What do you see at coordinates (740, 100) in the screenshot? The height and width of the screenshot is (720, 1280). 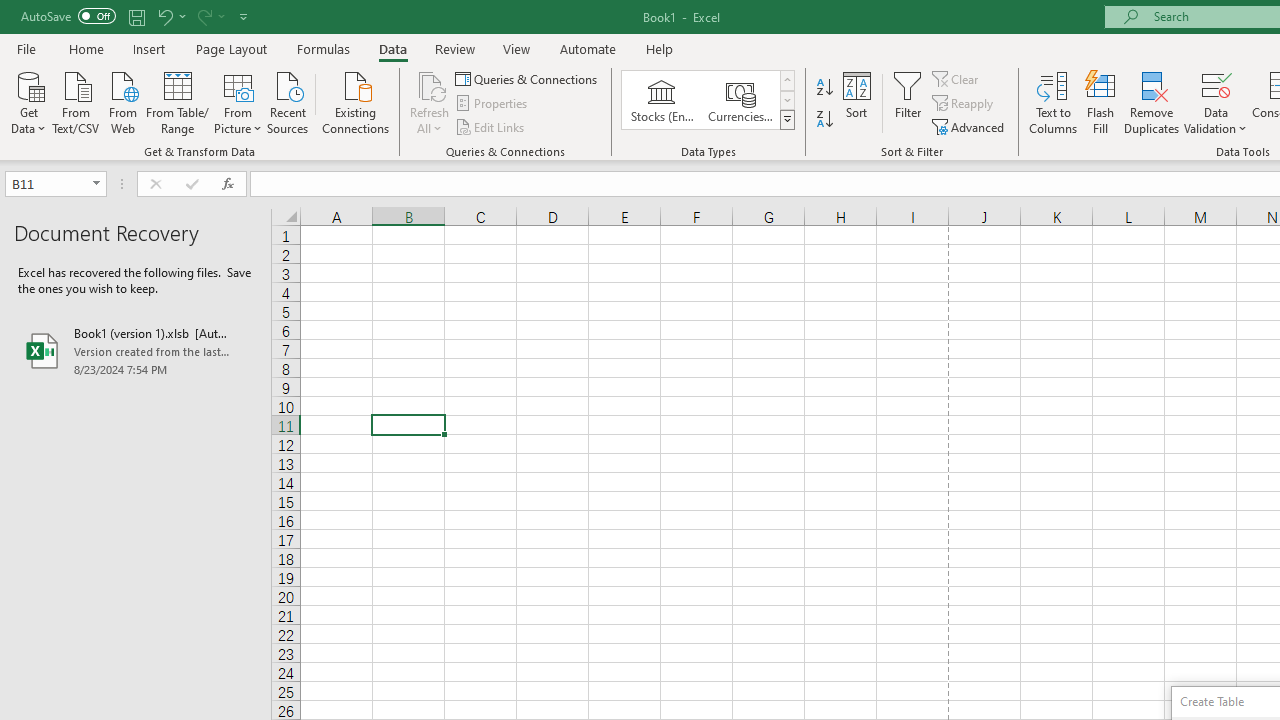 I see `Currencies (English)` at bounding box center [740, 100].